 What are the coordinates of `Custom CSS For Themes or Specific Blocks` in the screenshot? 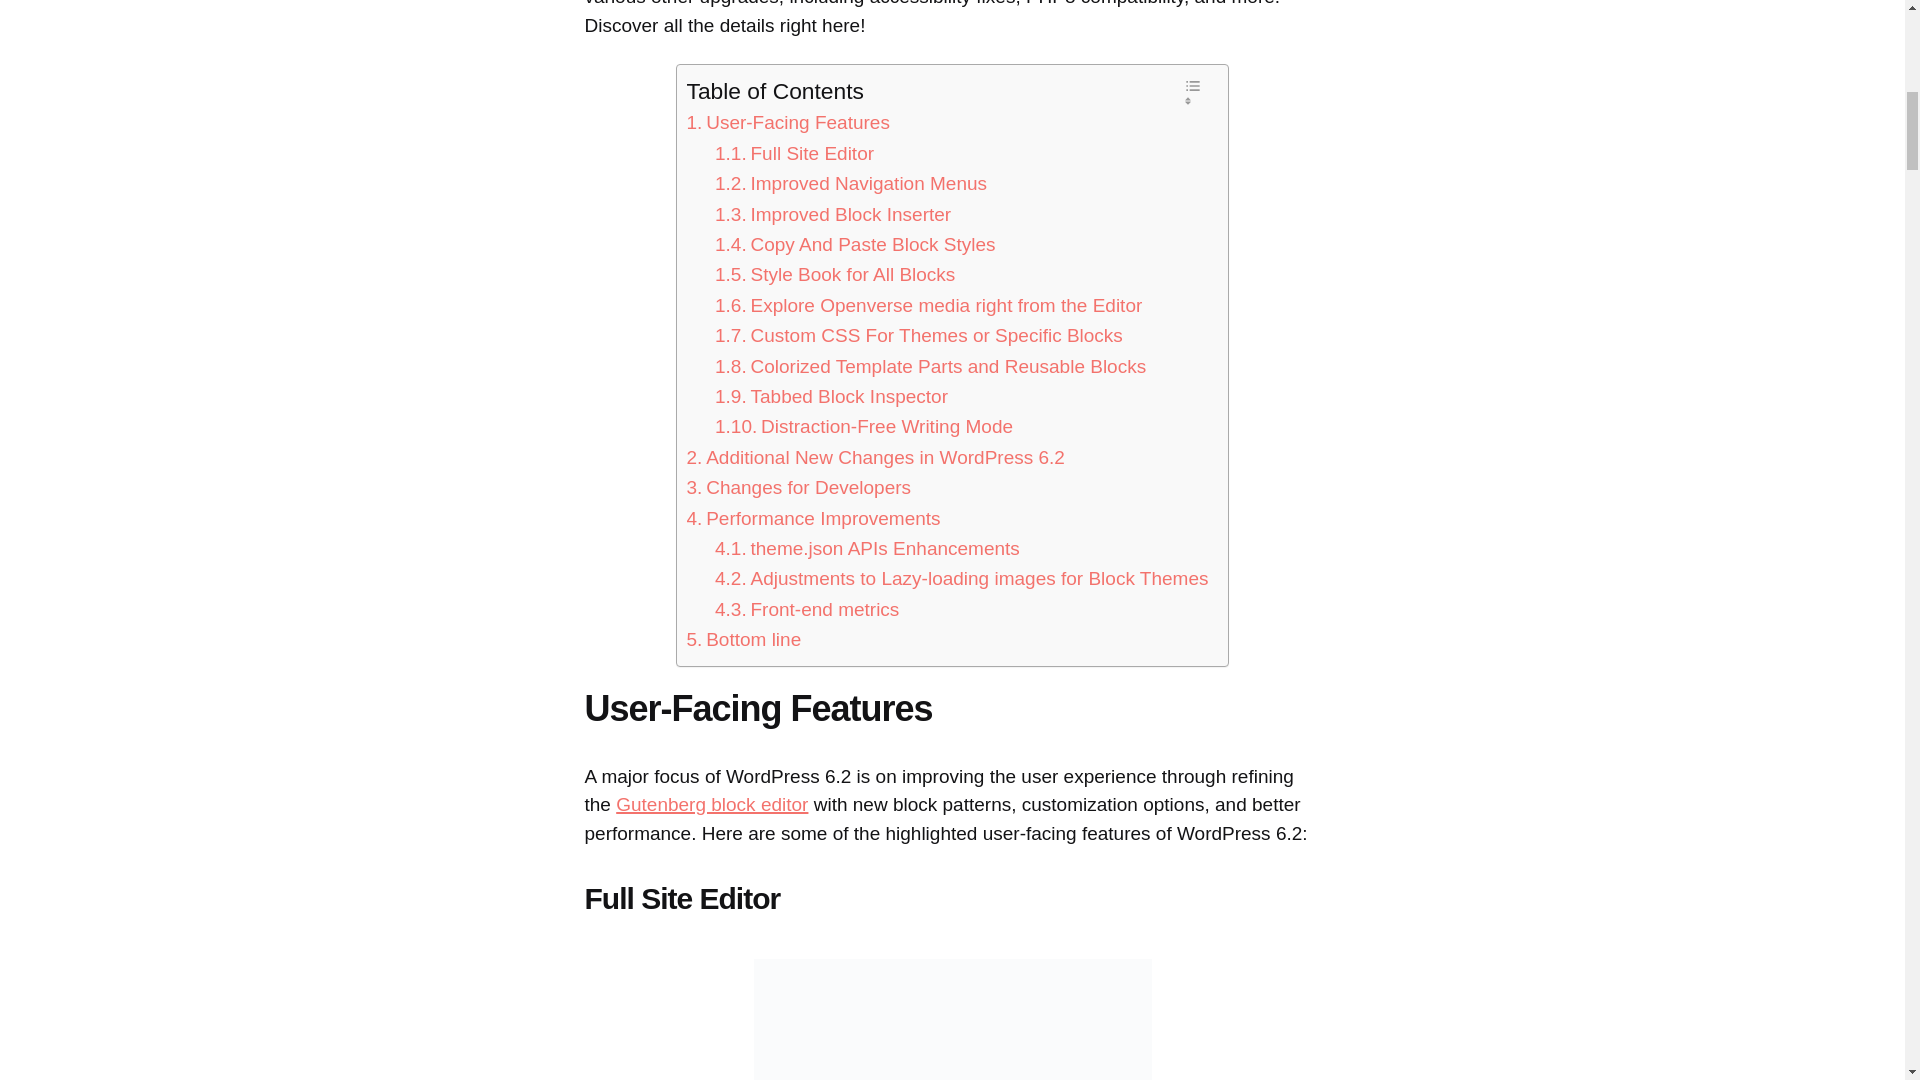 It's located at (918, 336).